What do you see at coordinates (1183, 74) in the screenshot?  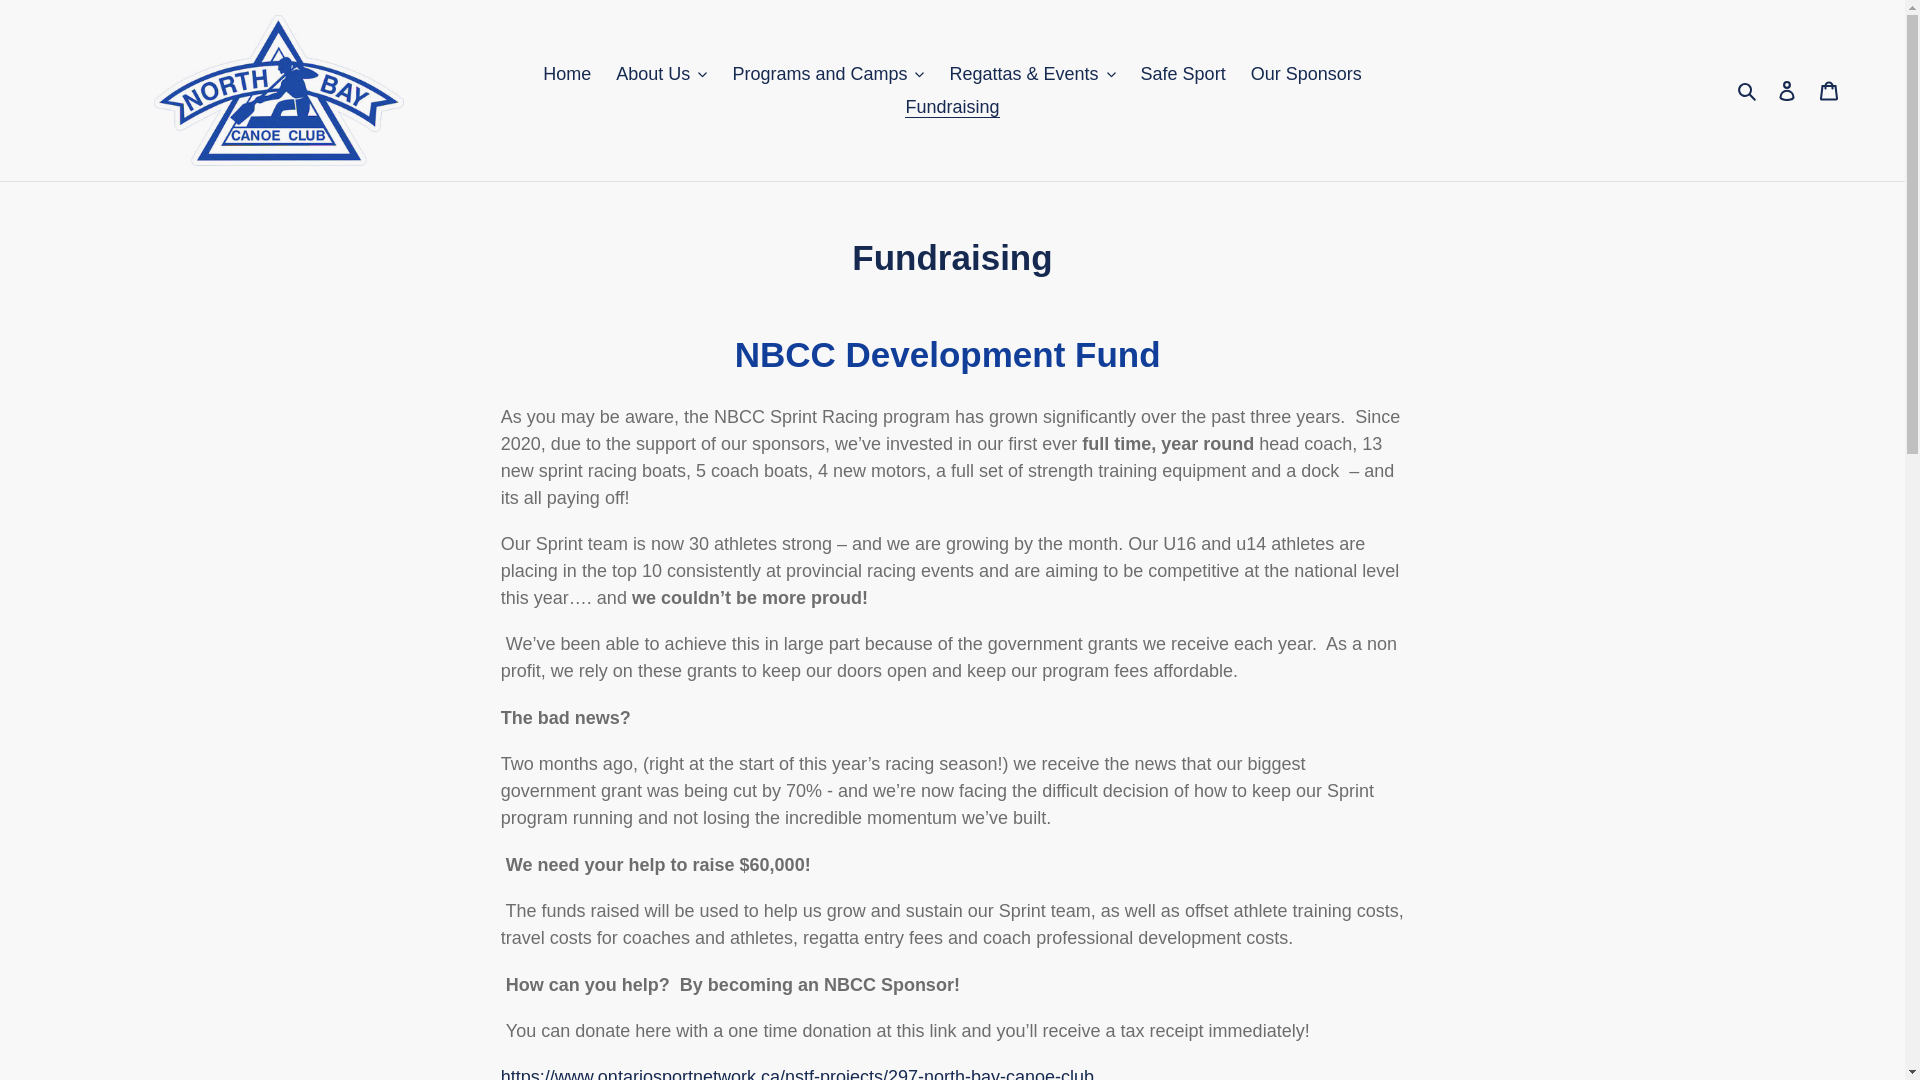 I see `Safe Sport` at bounding box center [1183, 74].